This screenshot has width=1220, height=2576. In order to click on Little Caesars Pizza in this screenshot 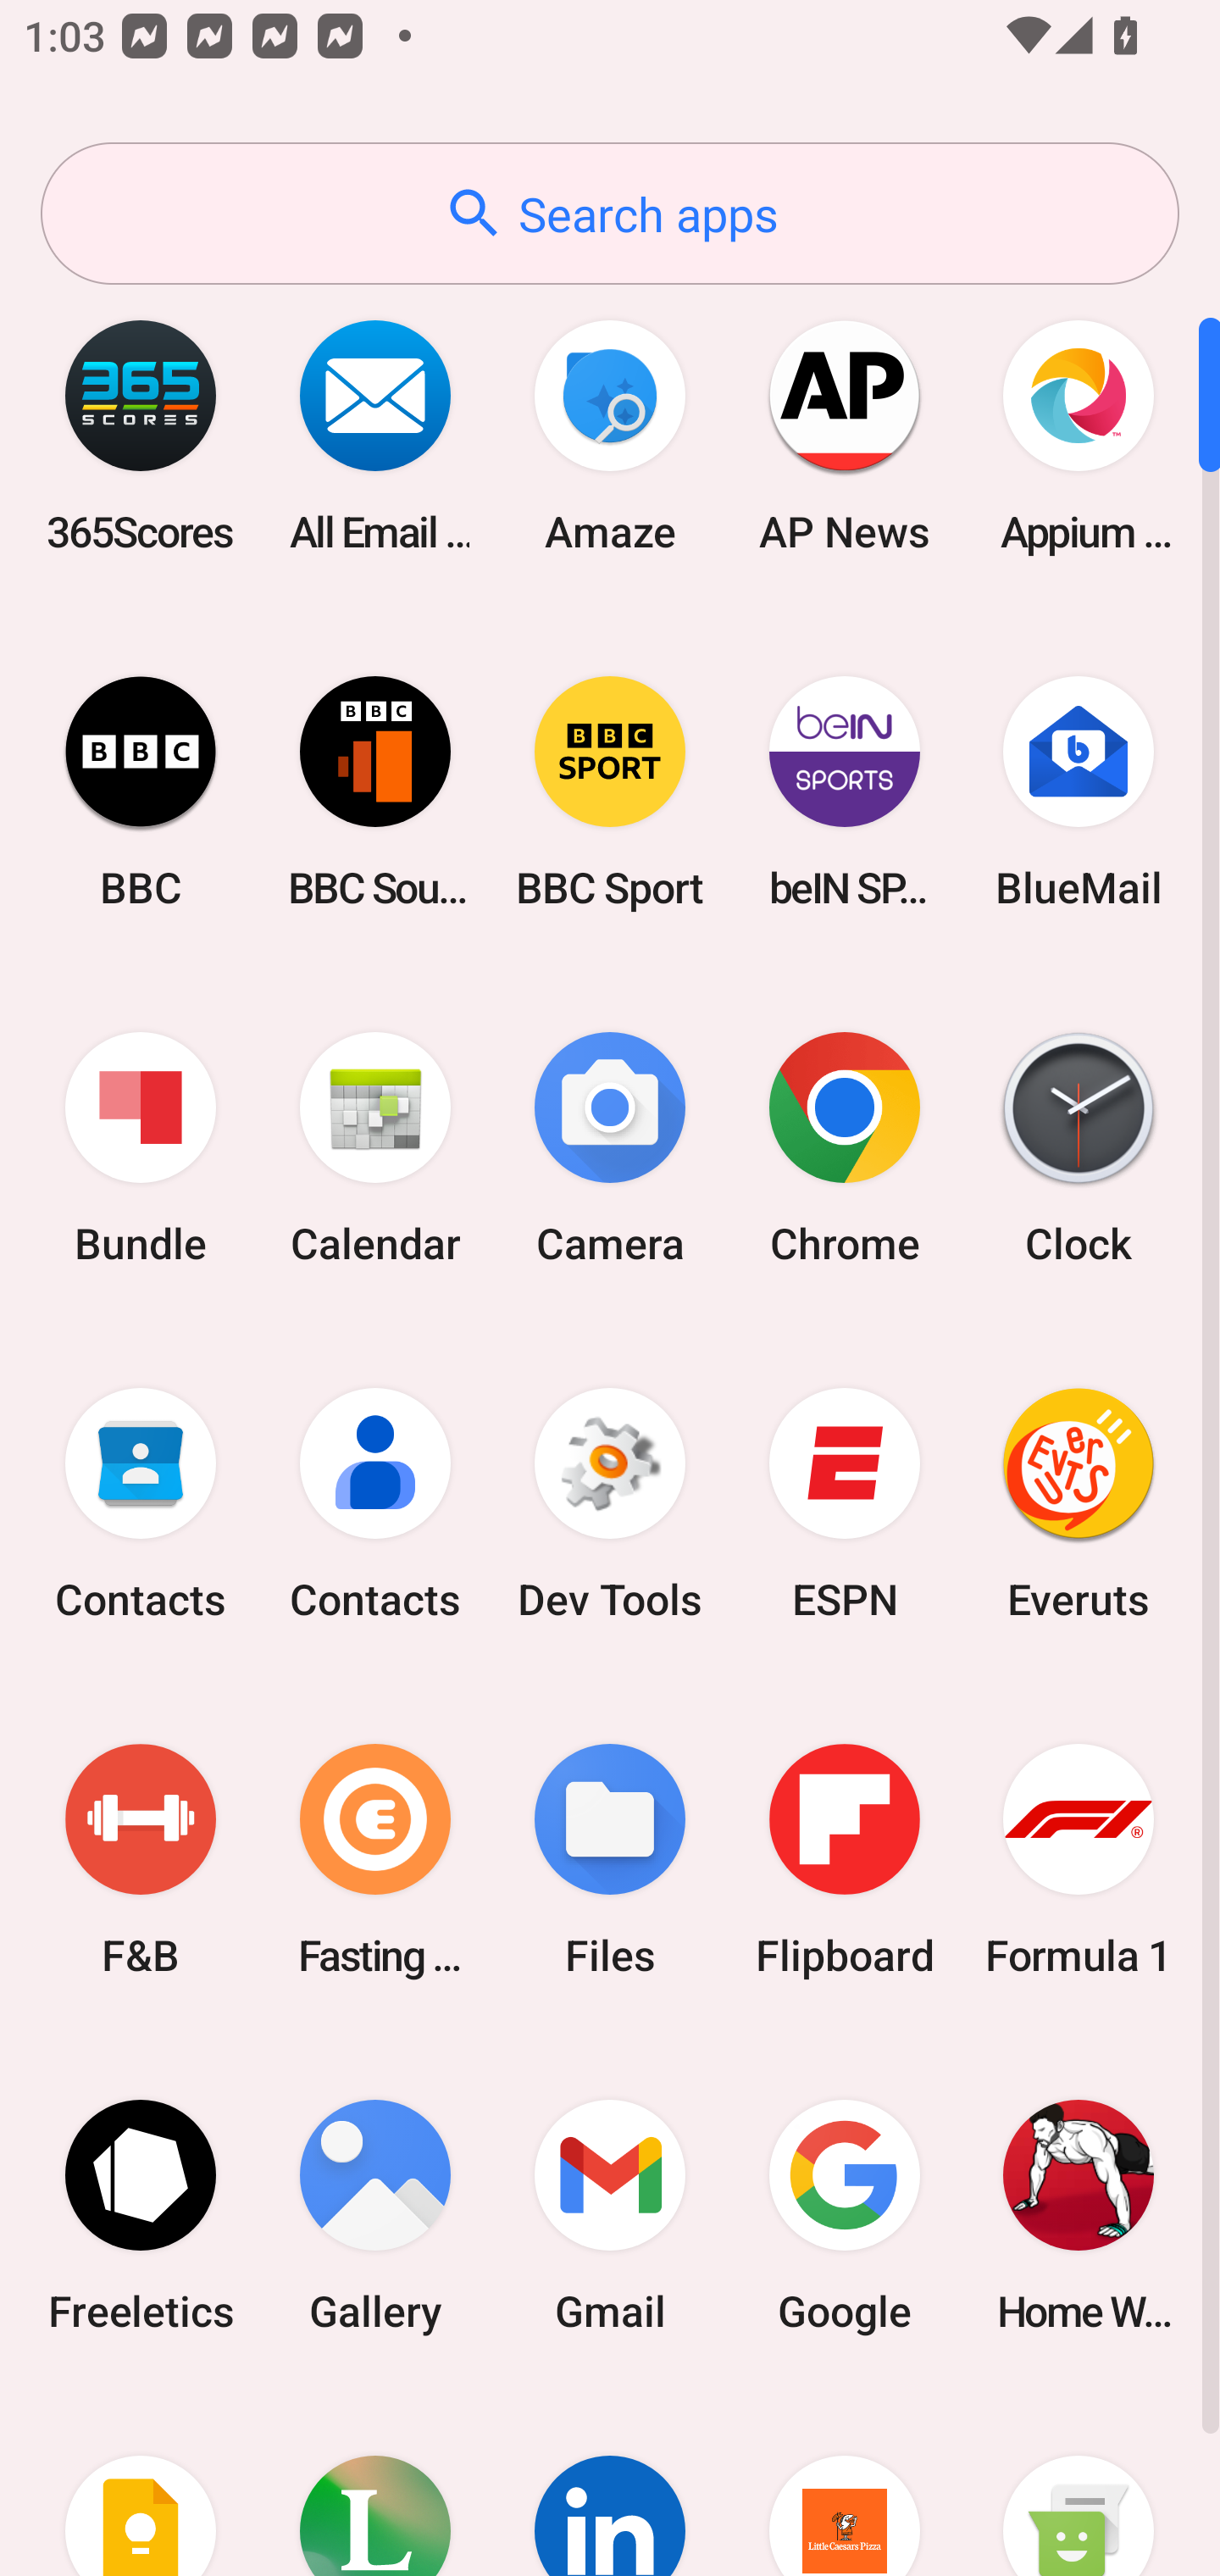, I will do `click(844, 2484)`.